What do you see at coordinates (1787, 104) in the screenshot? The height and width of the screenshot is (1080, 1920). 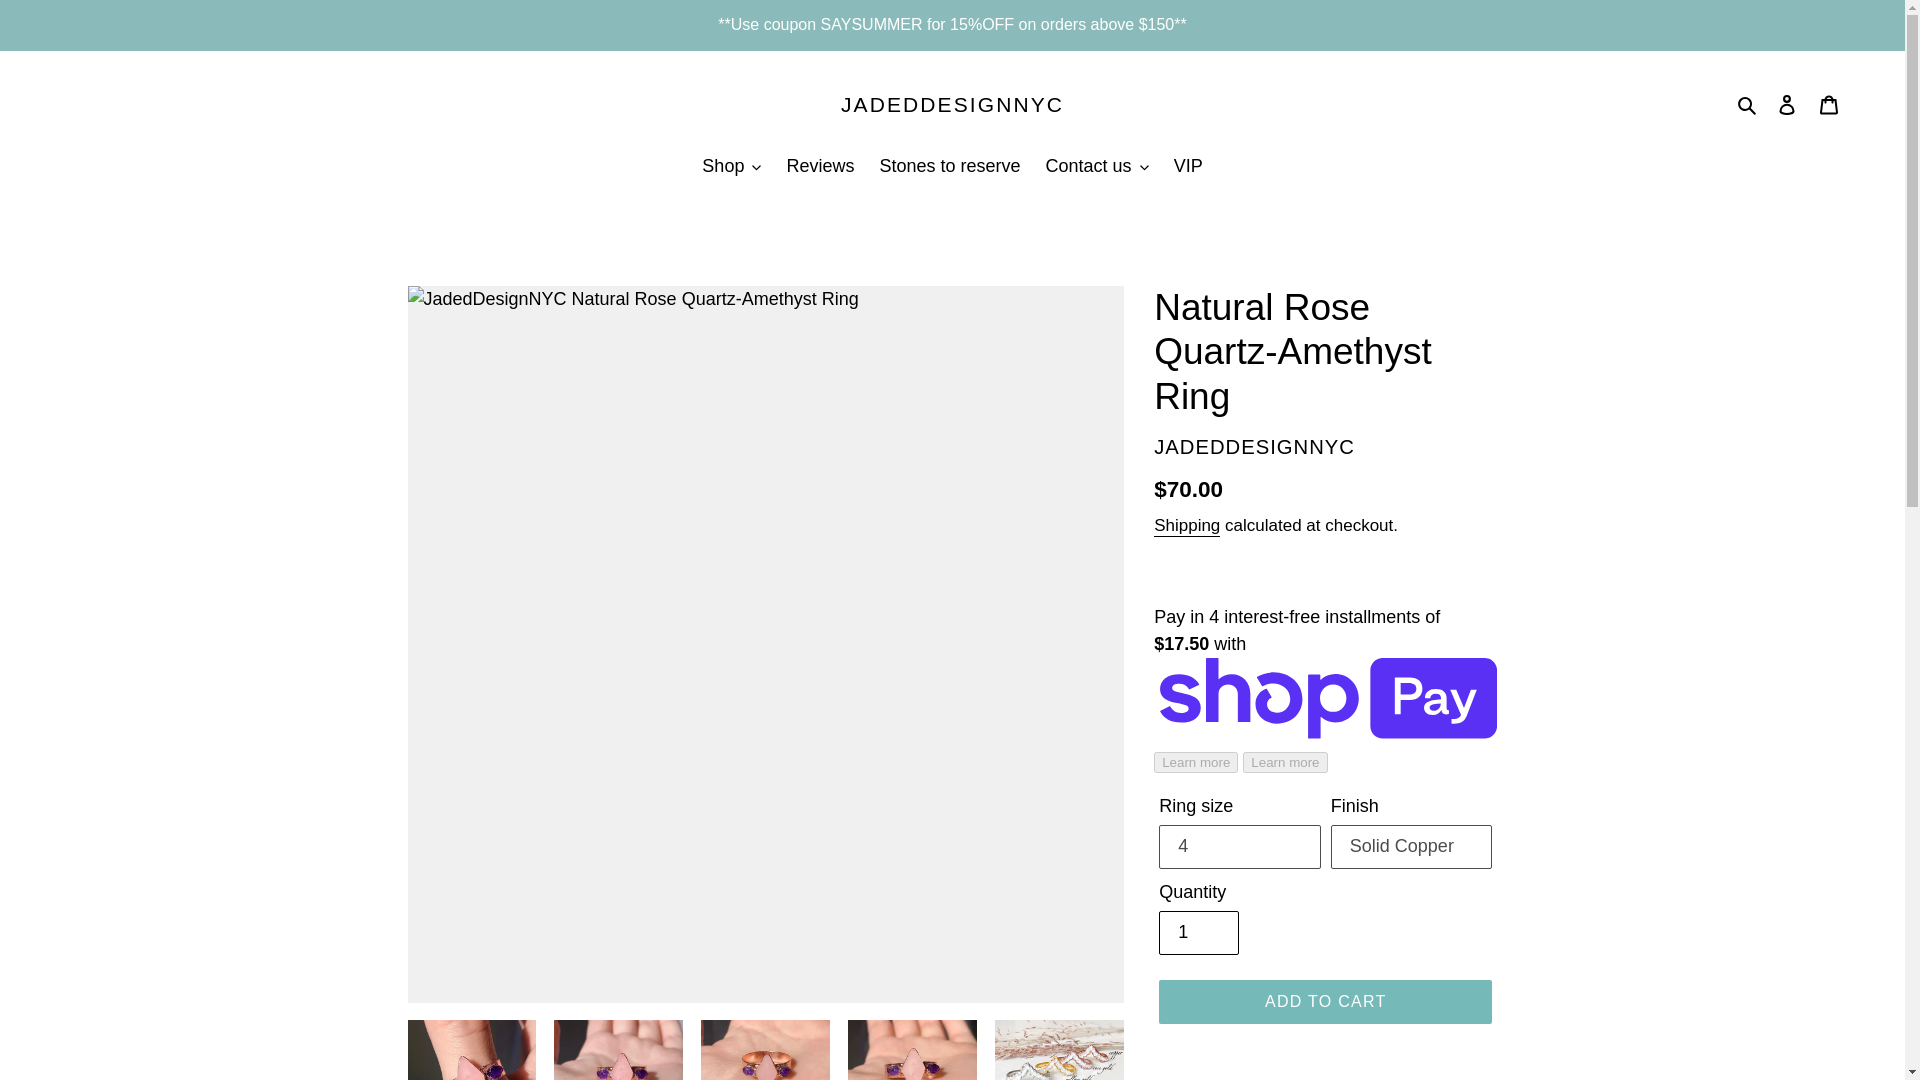 I see `Log in` at bounding box center [1787, 104].